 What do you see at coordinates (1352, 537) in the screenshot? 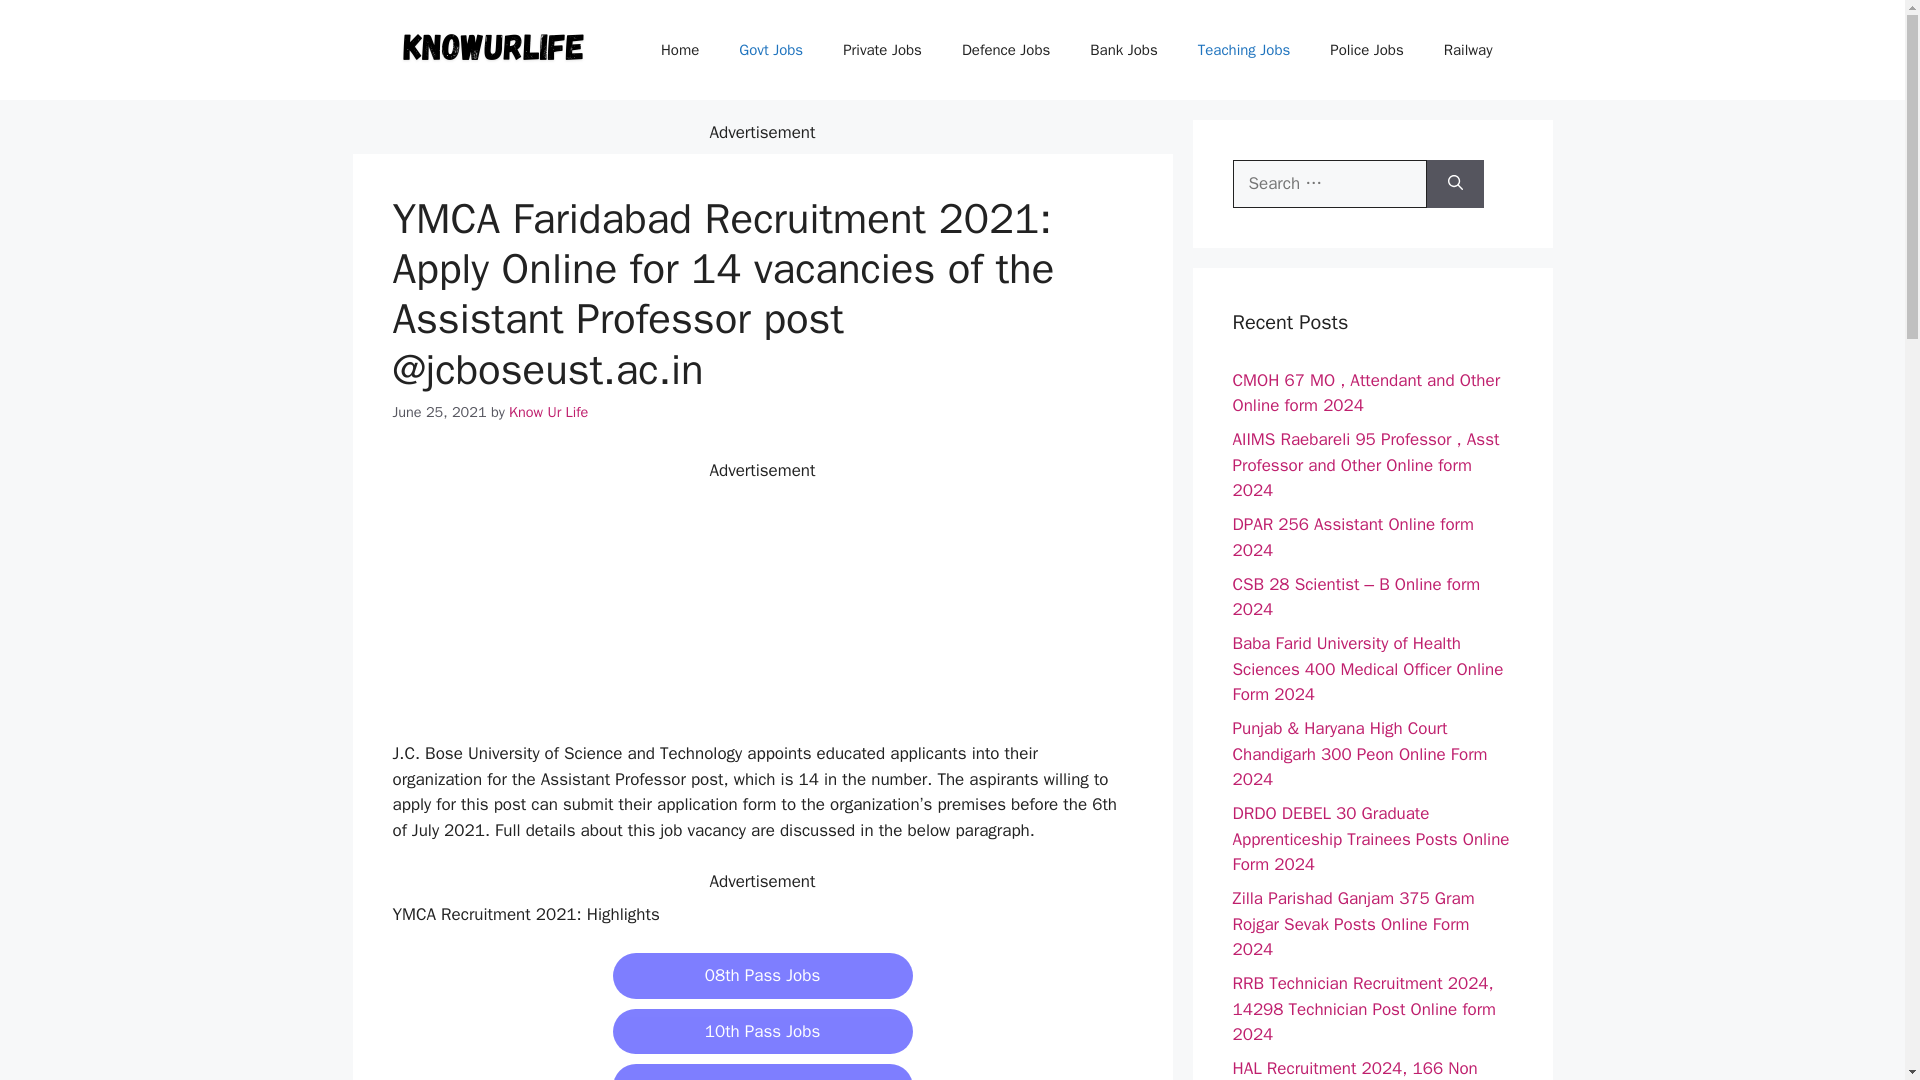
I see `DPAR 256 Assistant Online form 2024` at bounding box center [1352, 537].